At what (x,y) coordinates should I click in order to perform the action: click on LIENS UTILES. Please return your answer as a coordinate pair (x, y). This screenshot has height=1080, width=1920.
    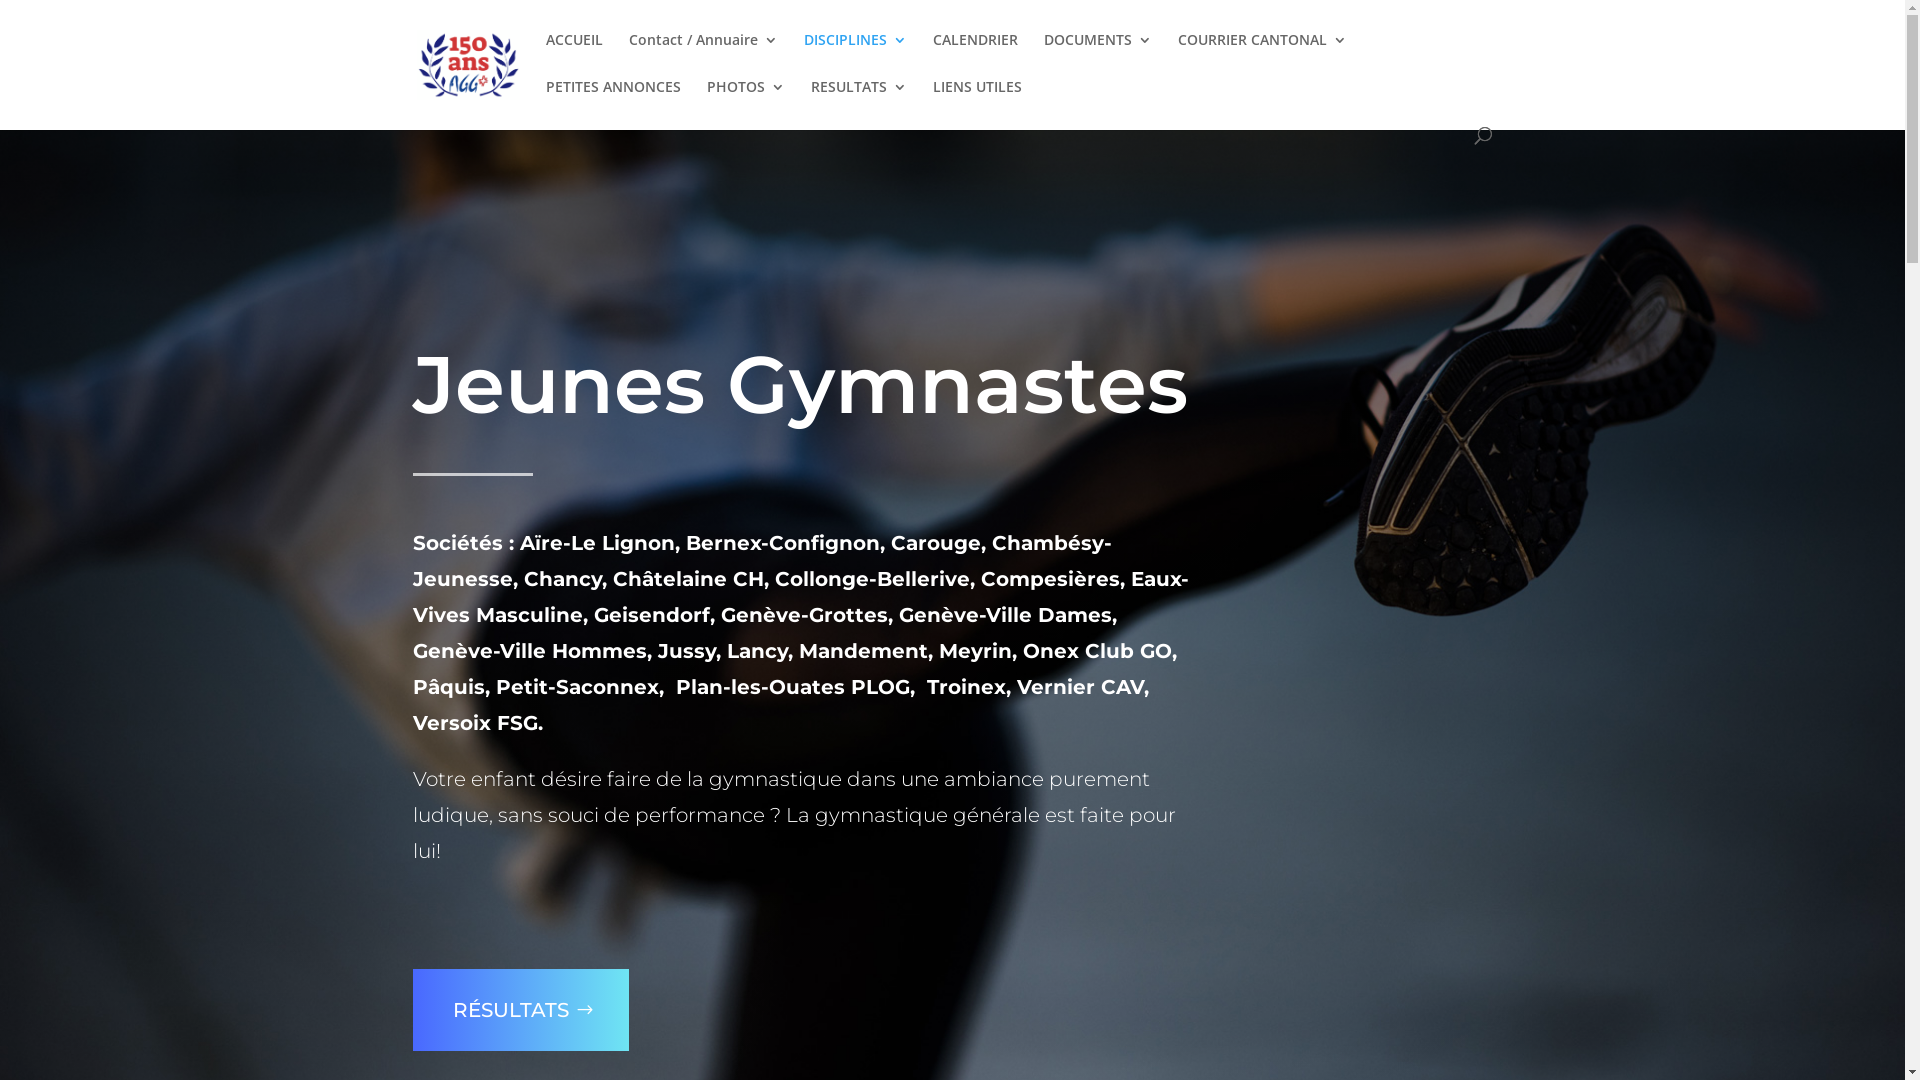
    Looking at the image, I should click on (976, 104).